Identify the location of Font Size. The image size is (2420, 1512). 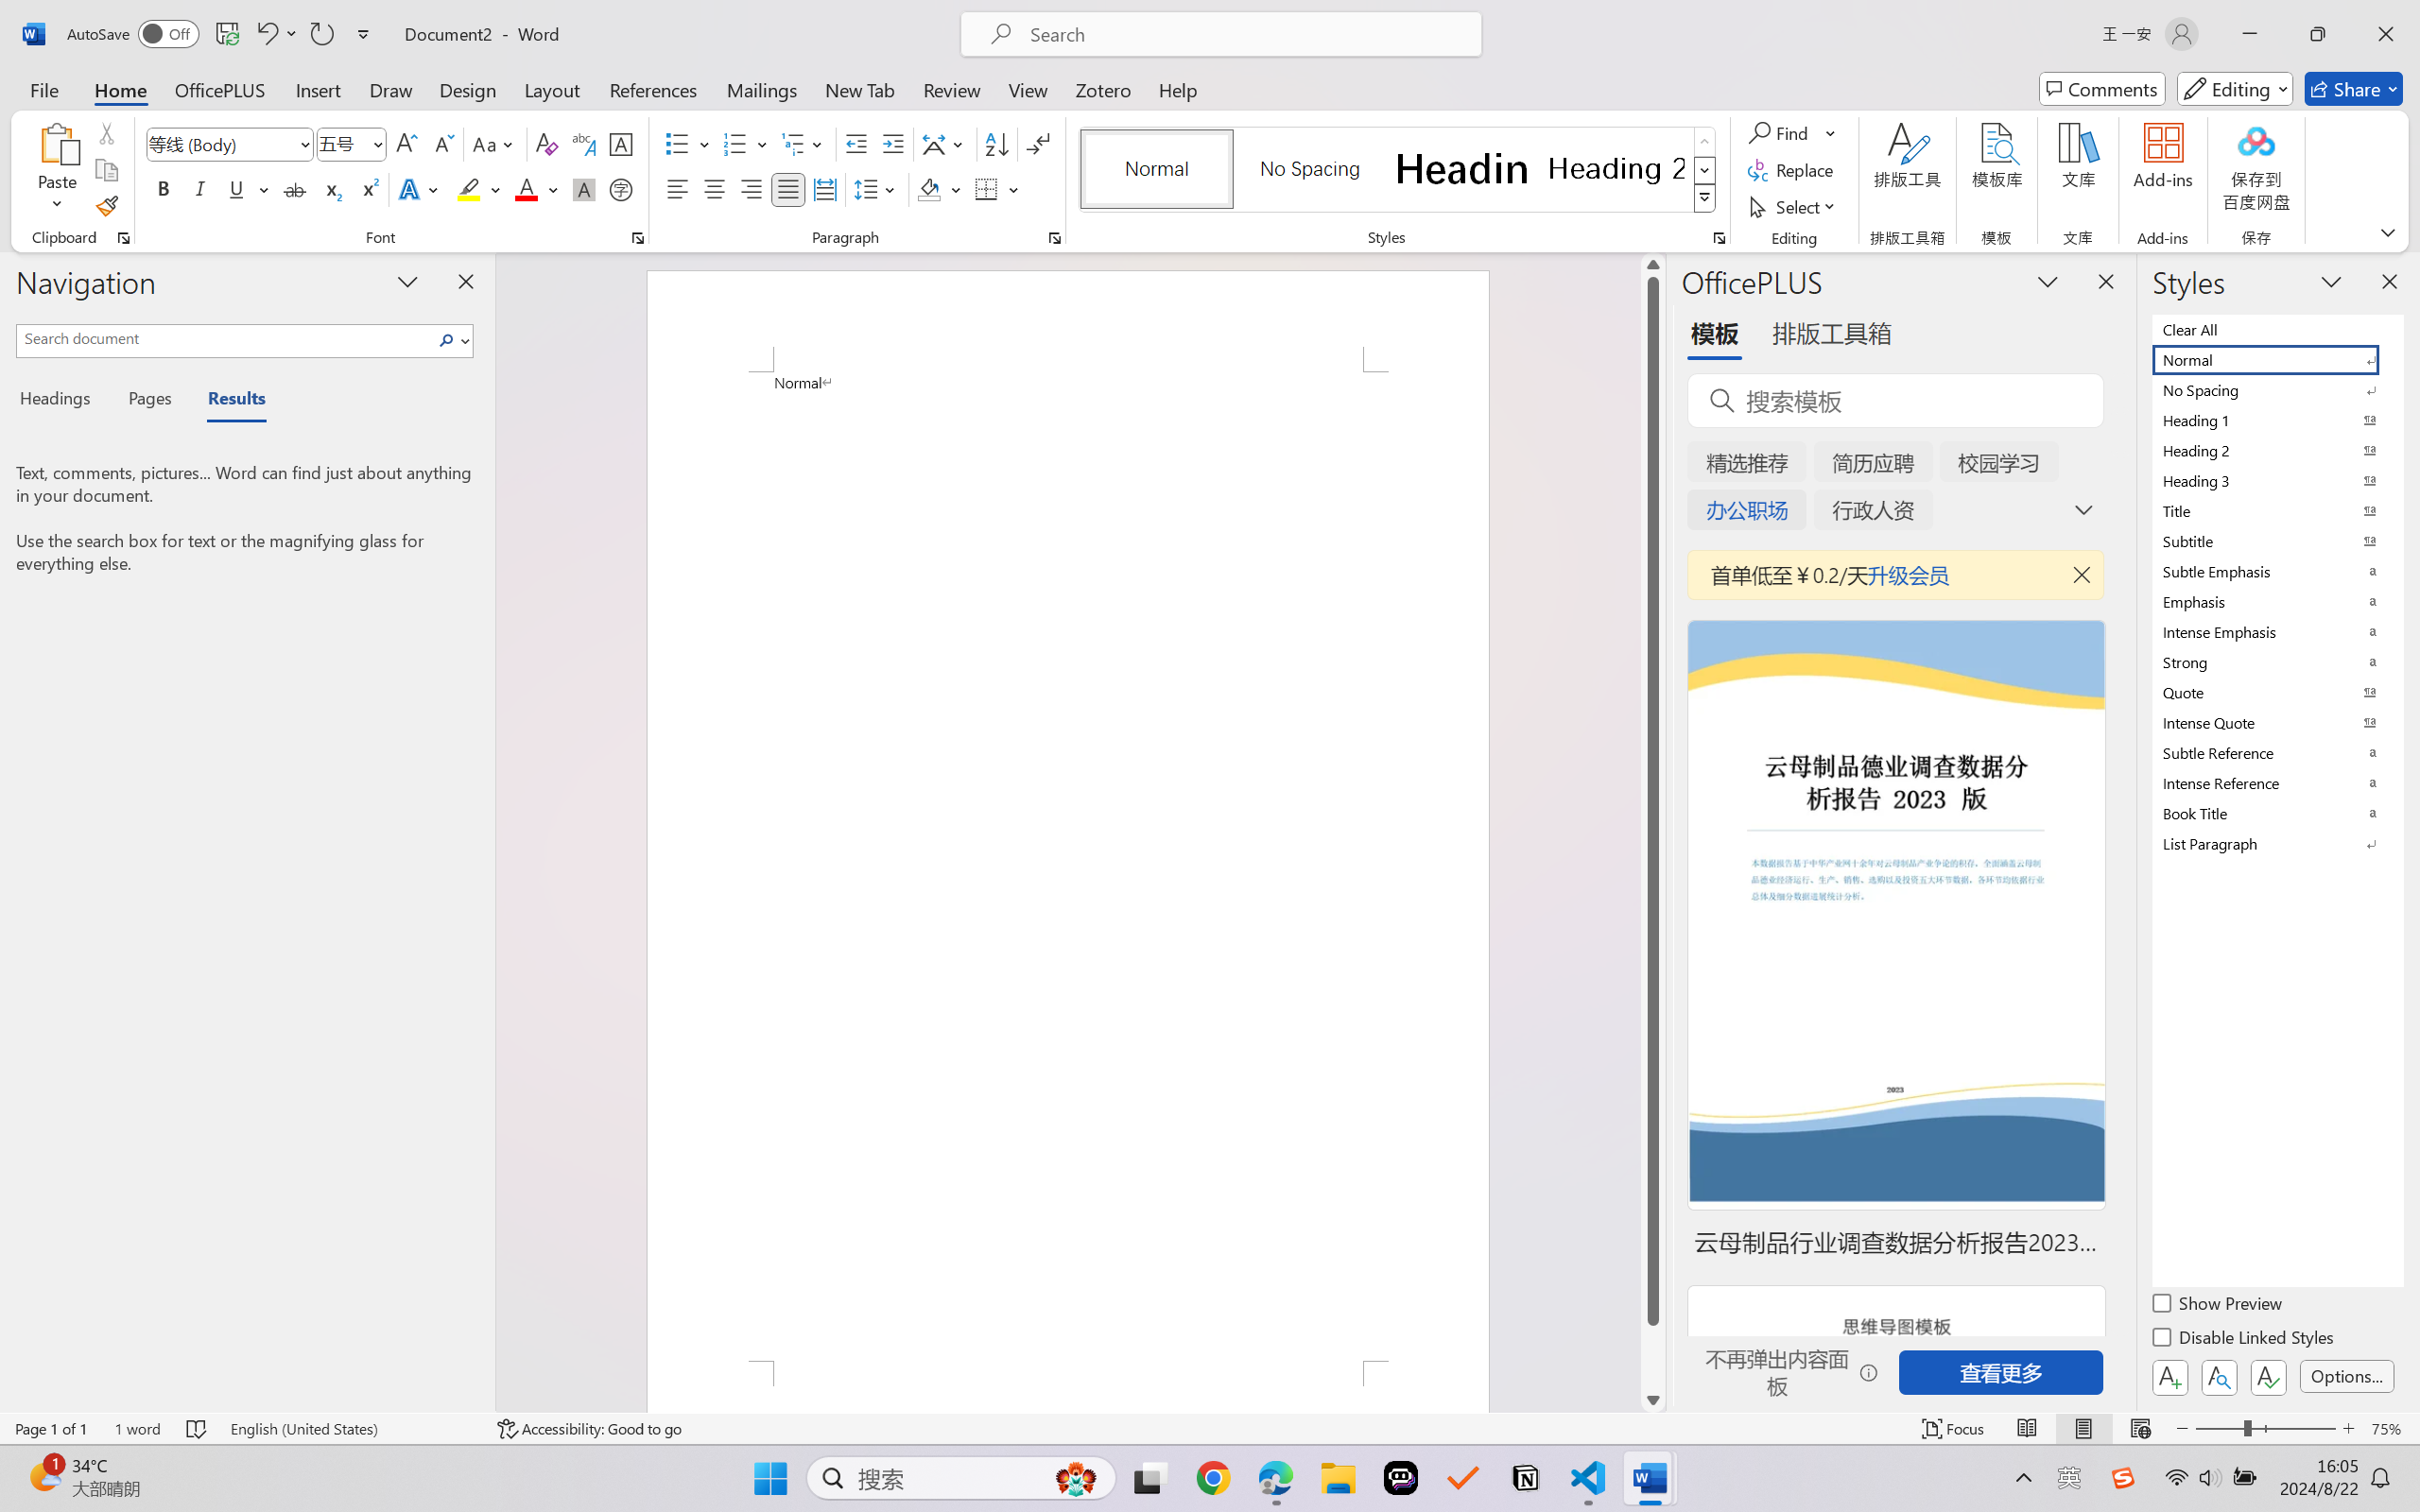
(352, 144).